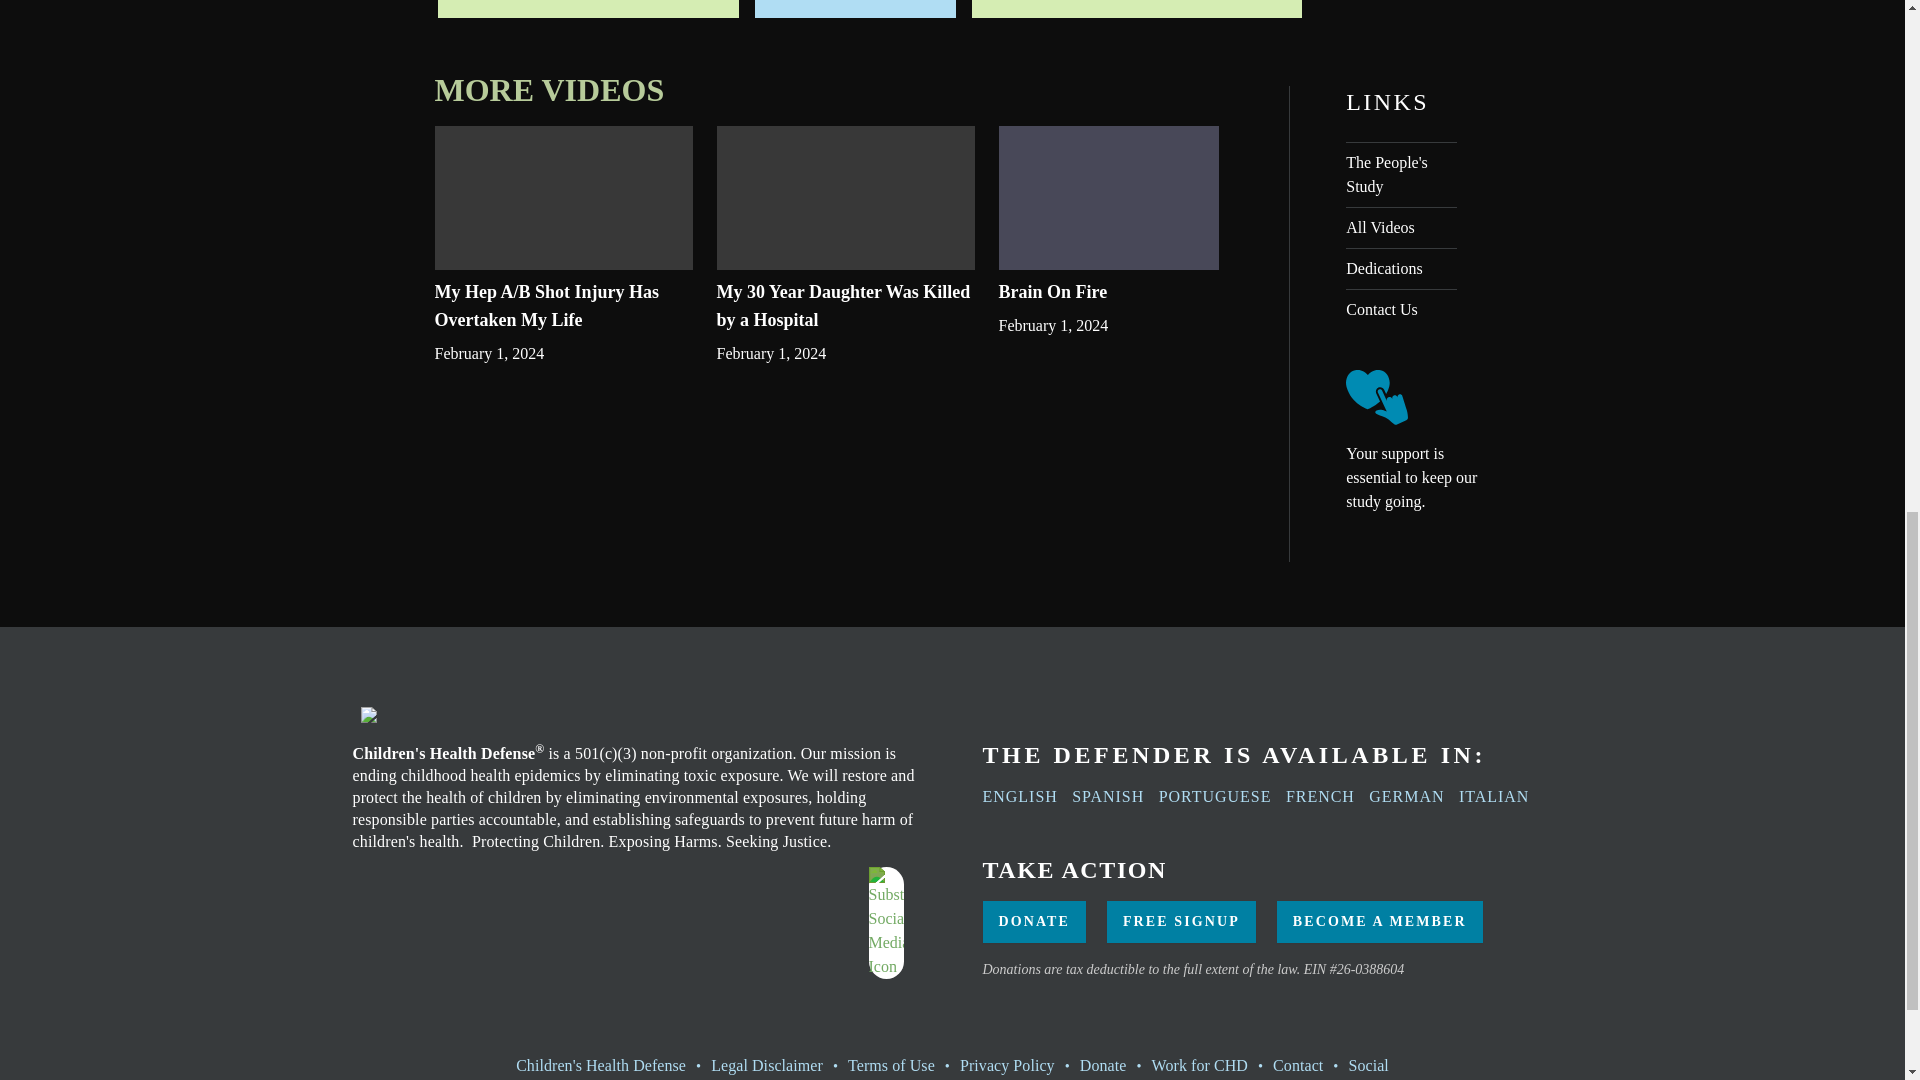 The width and height of the screenshot is (1920, 1080). What do you see at coordinates (588, 9) in the screenshot?
I see `GET TEXT ALERTS` at bounding box center [588, 9].